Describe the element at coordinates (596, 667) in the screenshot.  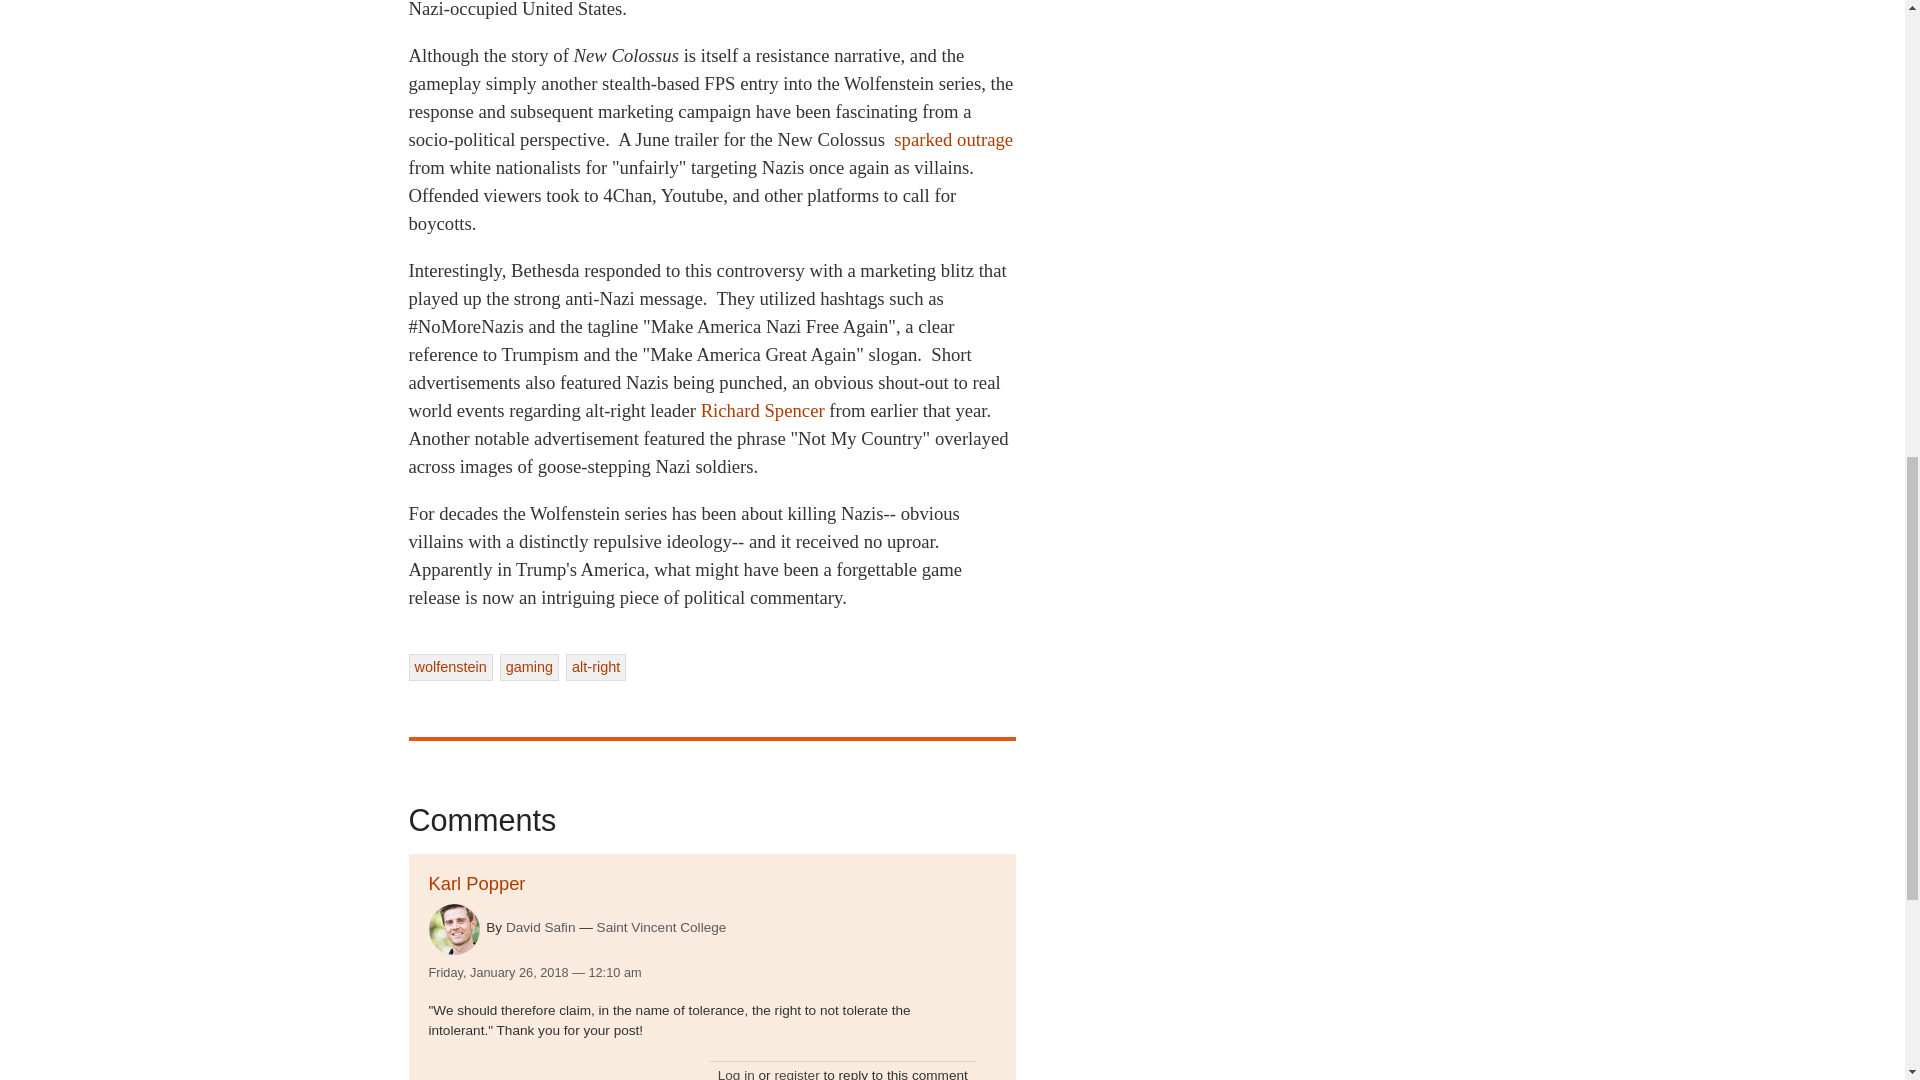
I see `alt-right` at that location.